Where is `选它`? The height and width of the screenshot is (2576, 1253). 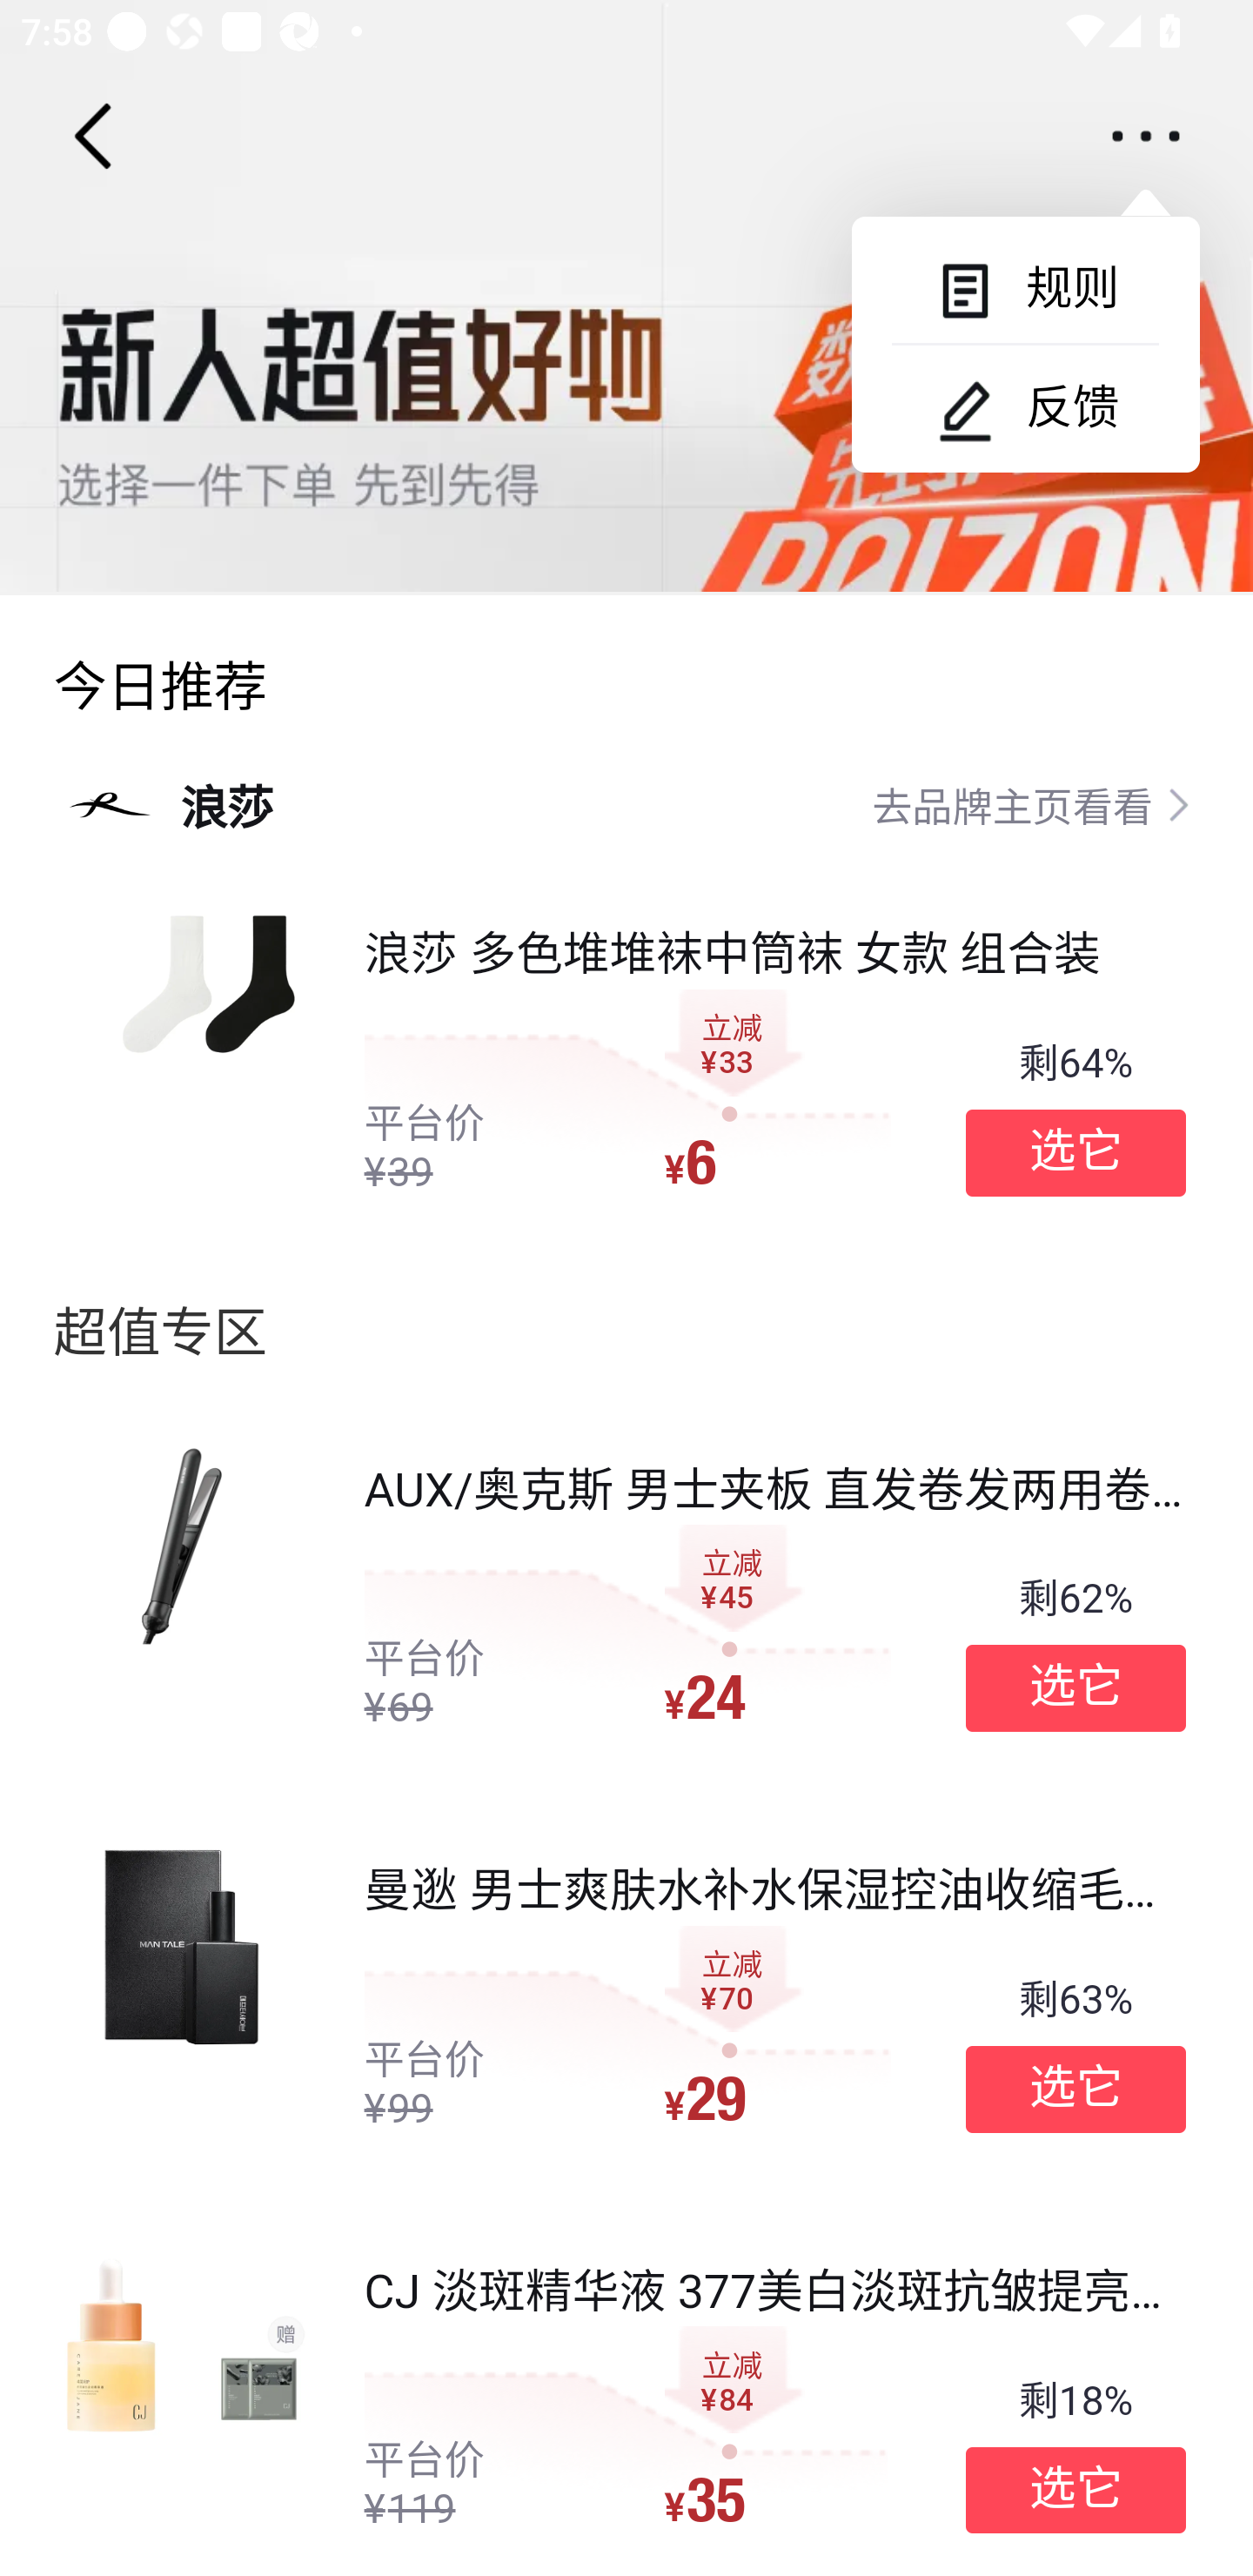 选它 is located at coordinates (1075, 1688).